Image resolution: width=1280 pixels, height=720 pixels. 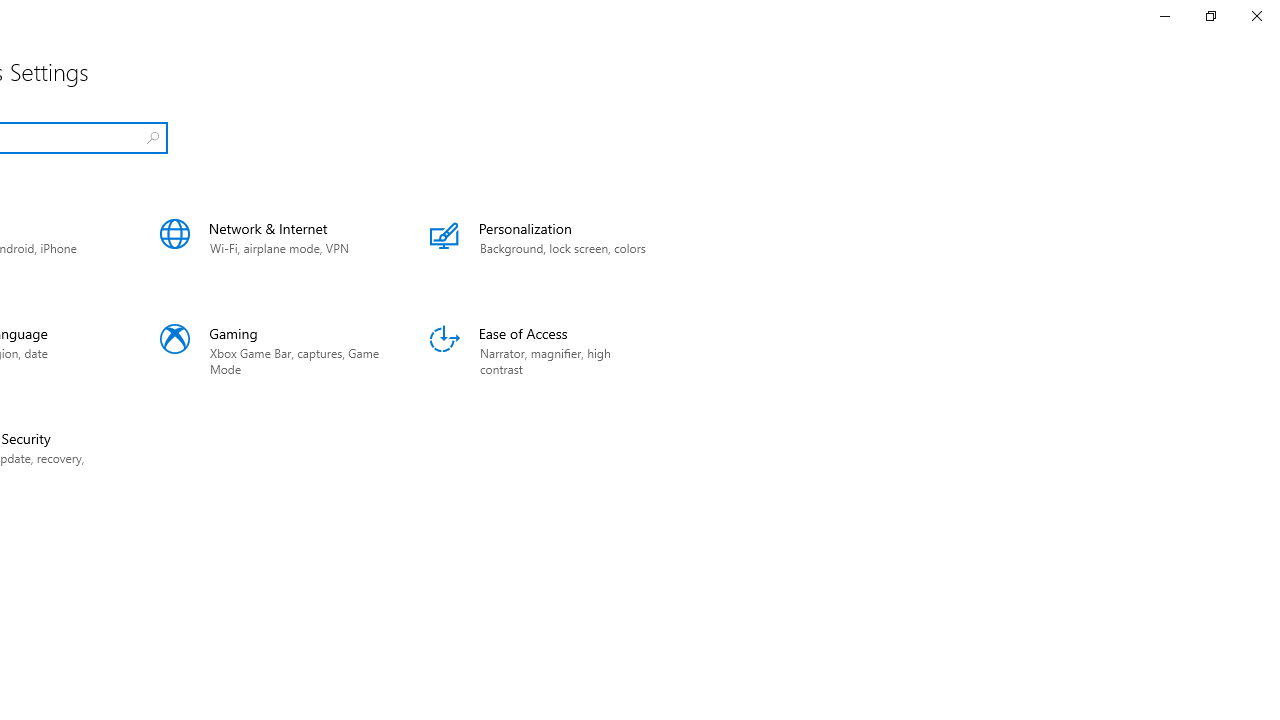 What do you see at coordinates (540, 350) in the screenshot?
I see `Ease of Access` at bounding box center [540, 350].